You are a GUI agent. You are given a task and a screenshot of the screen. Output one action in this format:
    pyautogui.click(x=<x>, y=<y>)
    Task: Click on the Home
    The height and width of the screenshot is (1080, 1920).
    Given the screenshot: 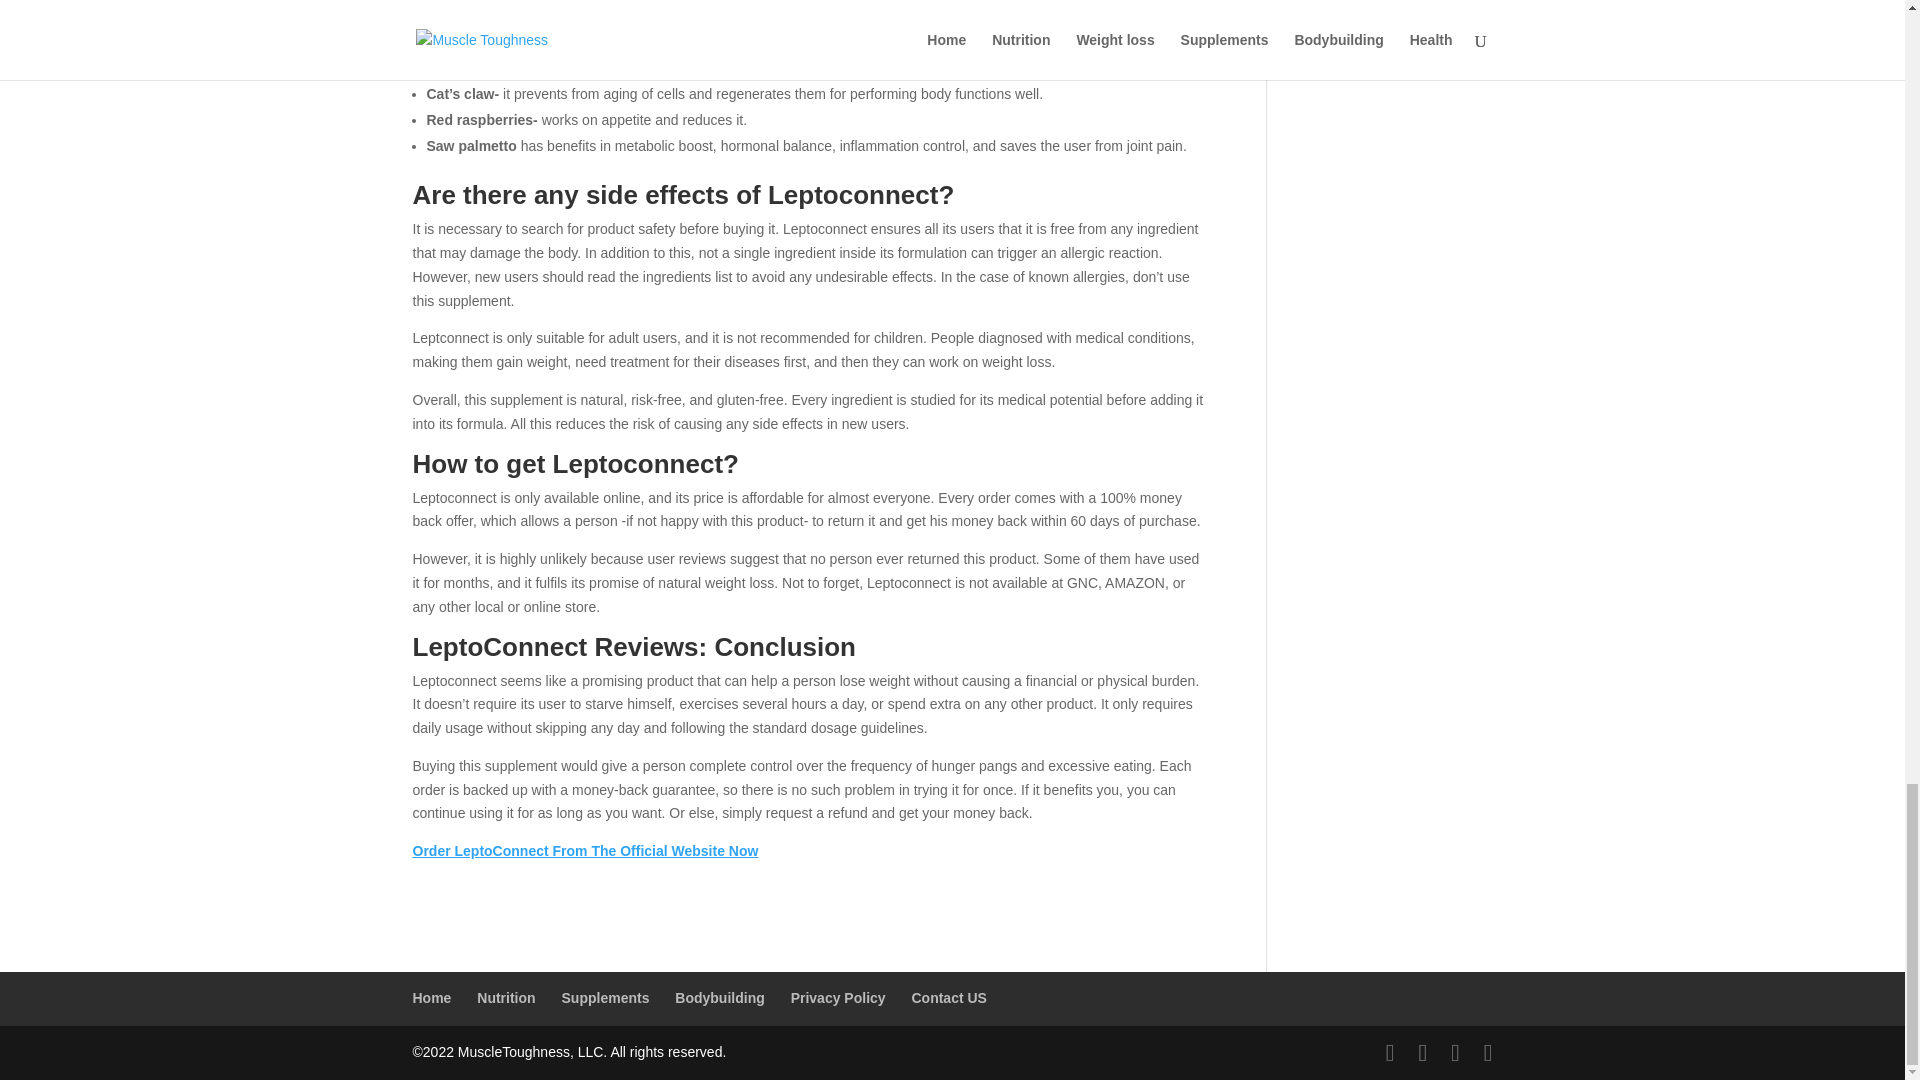 What is the action you would take?
    pyautogui.click(x=432, y=998)
    